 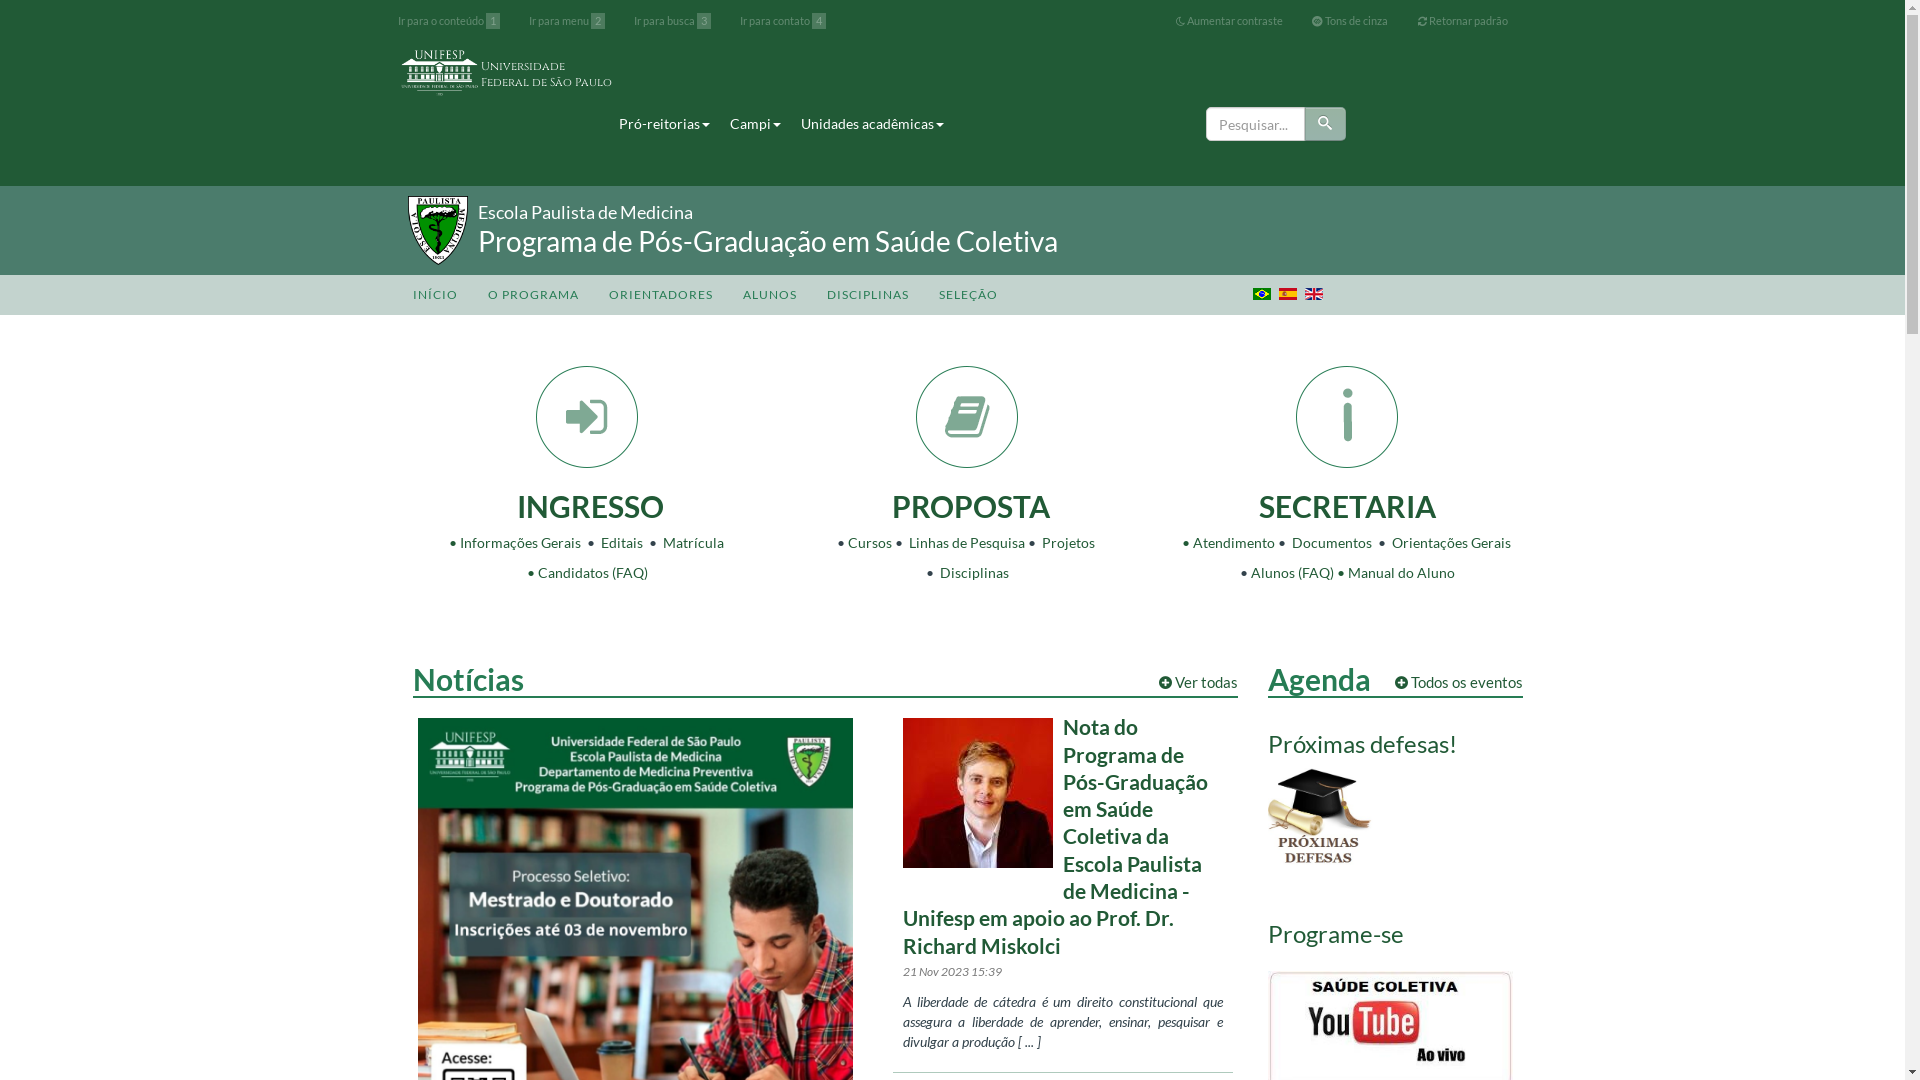 What do you see at coordinates (672, 21) in the screenshot?
I see `Ir para busca 3` at bounding box center [672, 21].